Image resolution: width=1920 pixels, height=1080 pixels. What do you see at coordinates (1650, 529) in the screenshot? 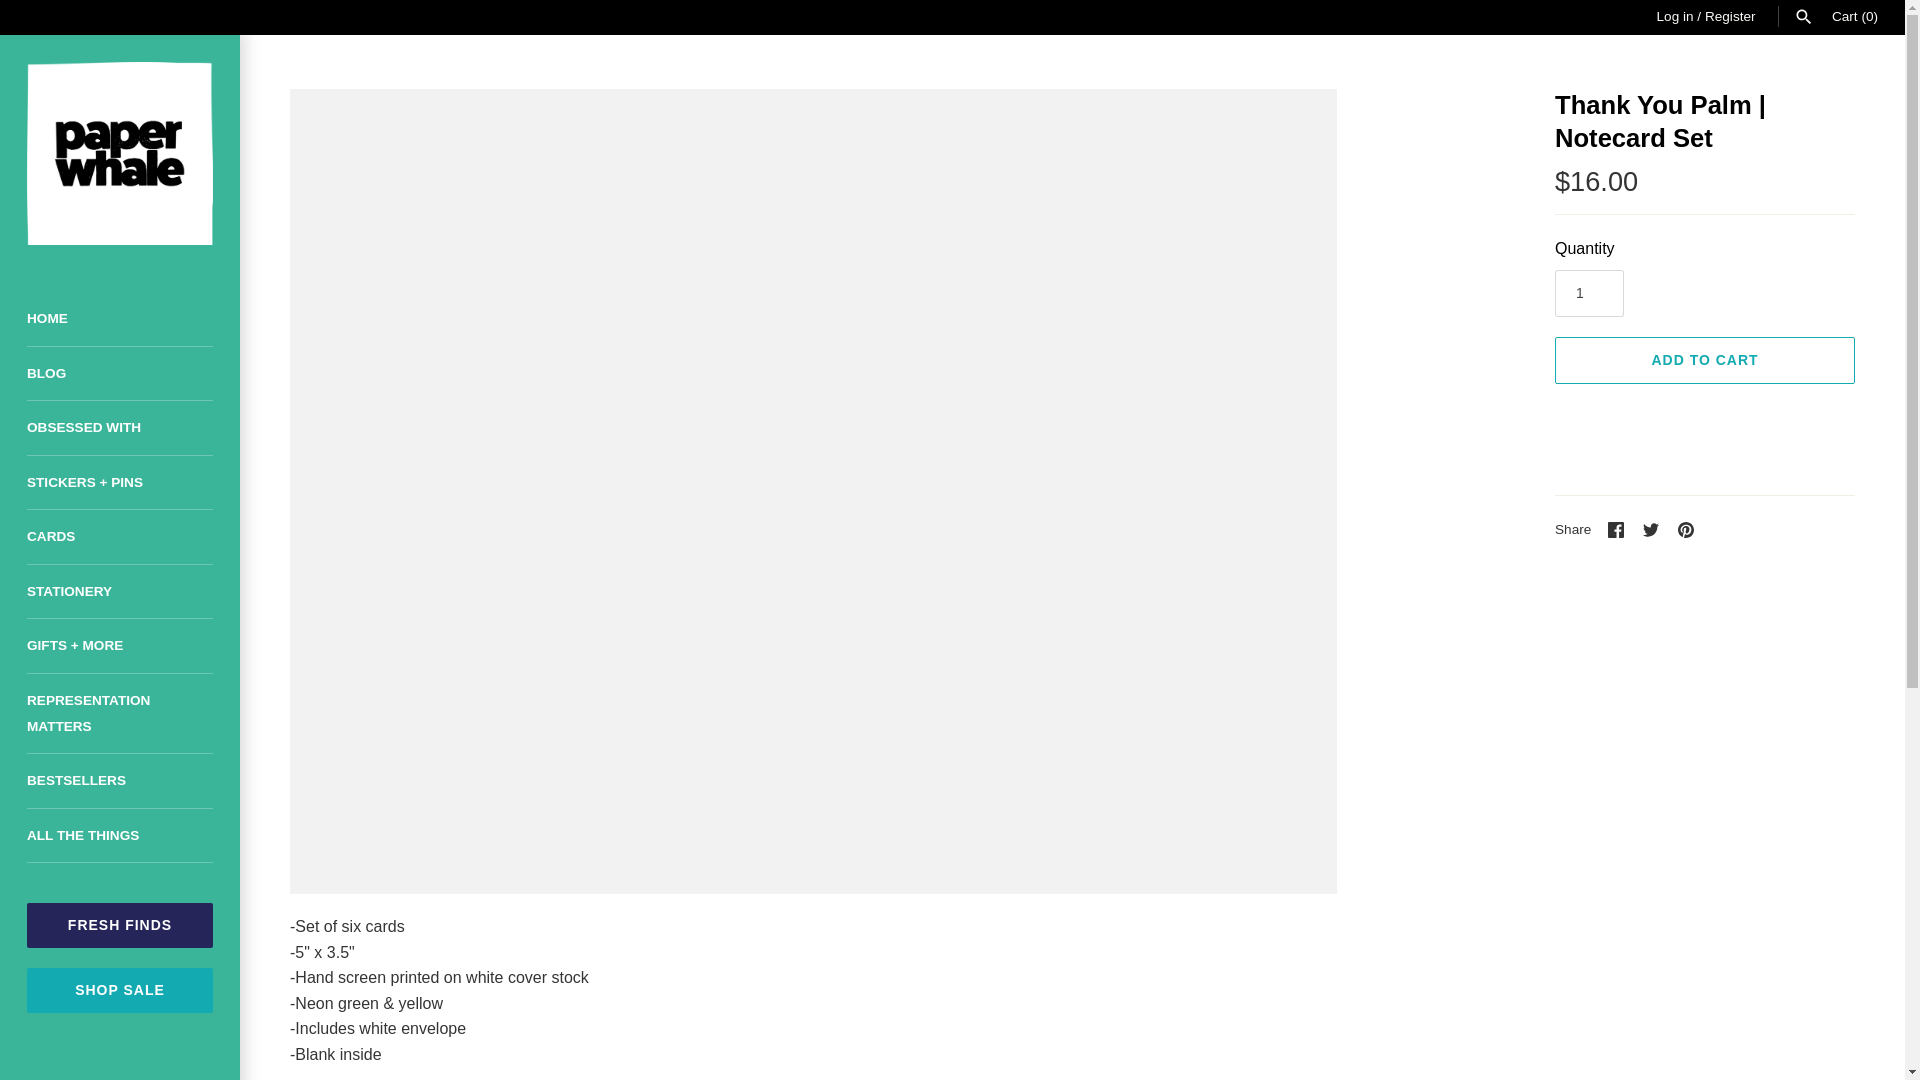
I see `Twitter` at bounding box center [1650, 529].